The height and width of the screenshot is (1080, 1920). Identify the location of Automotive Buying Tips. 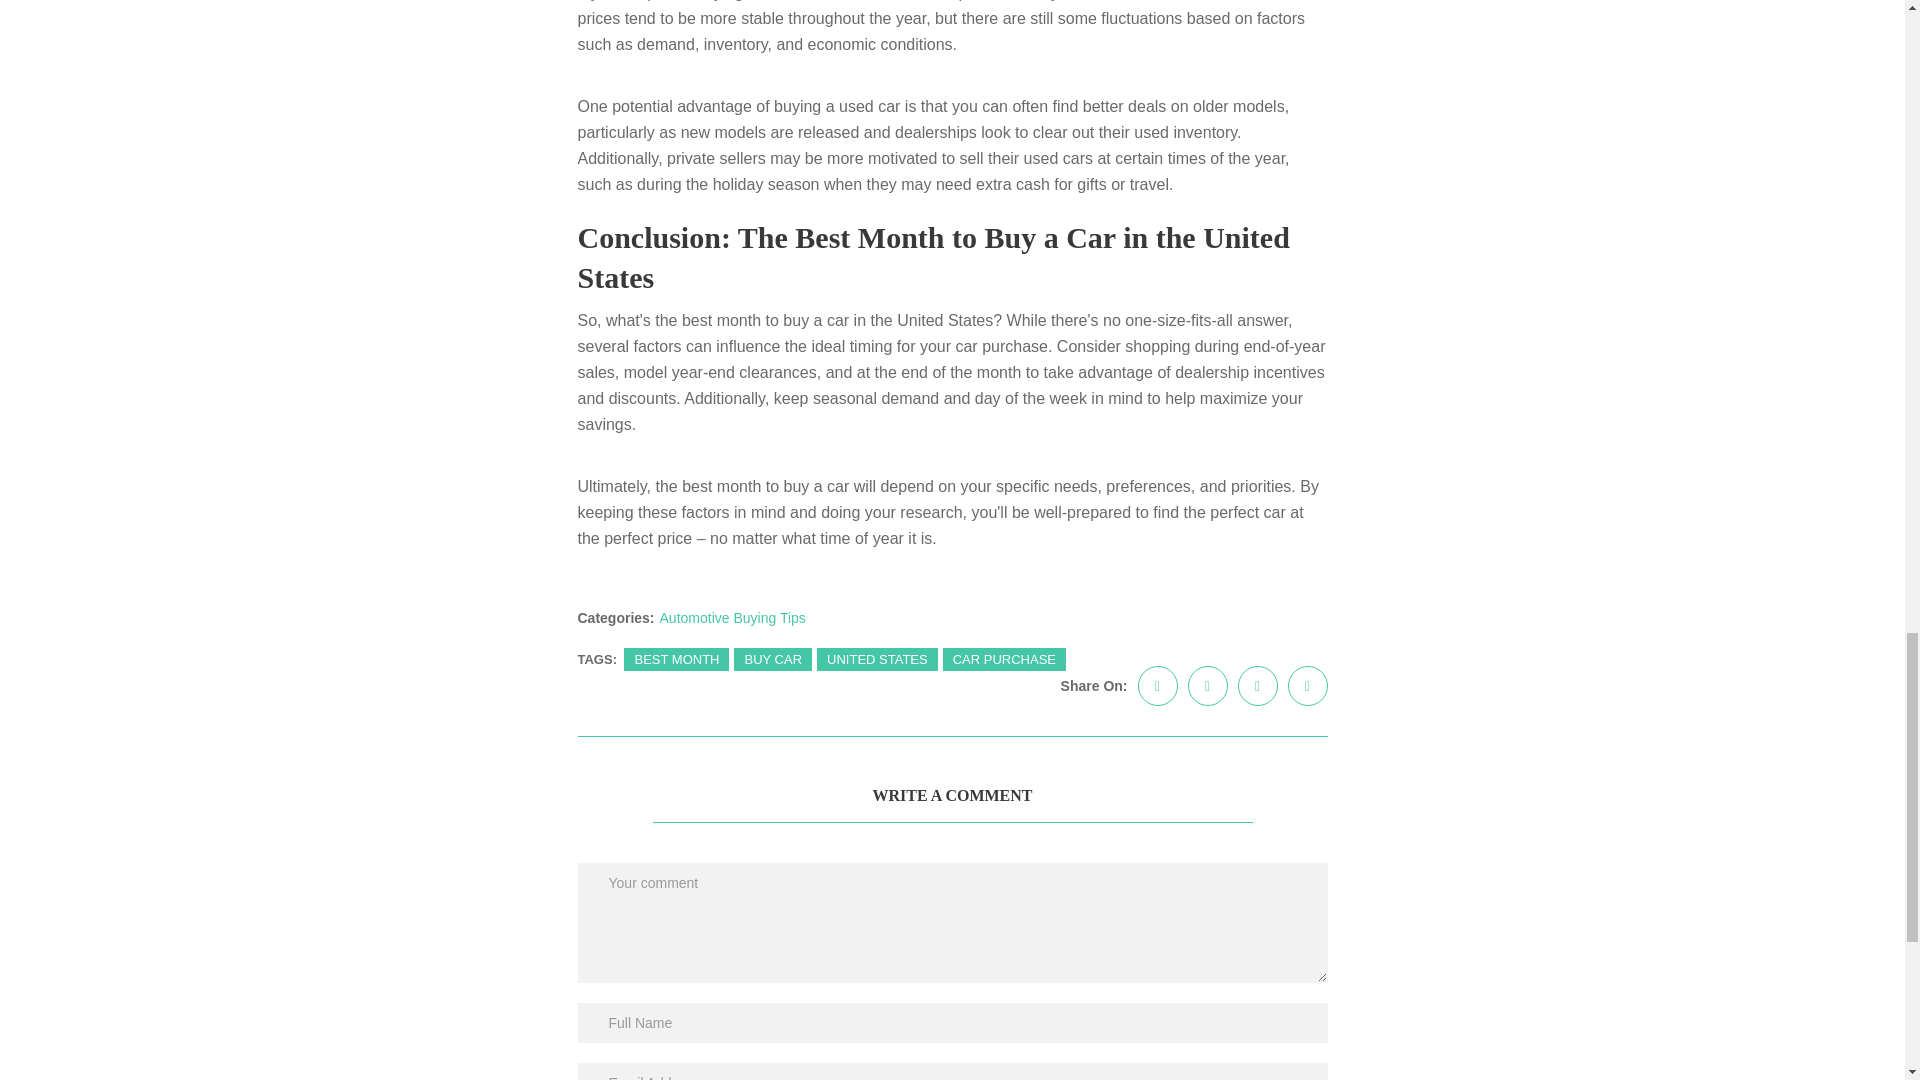
(733, 617).